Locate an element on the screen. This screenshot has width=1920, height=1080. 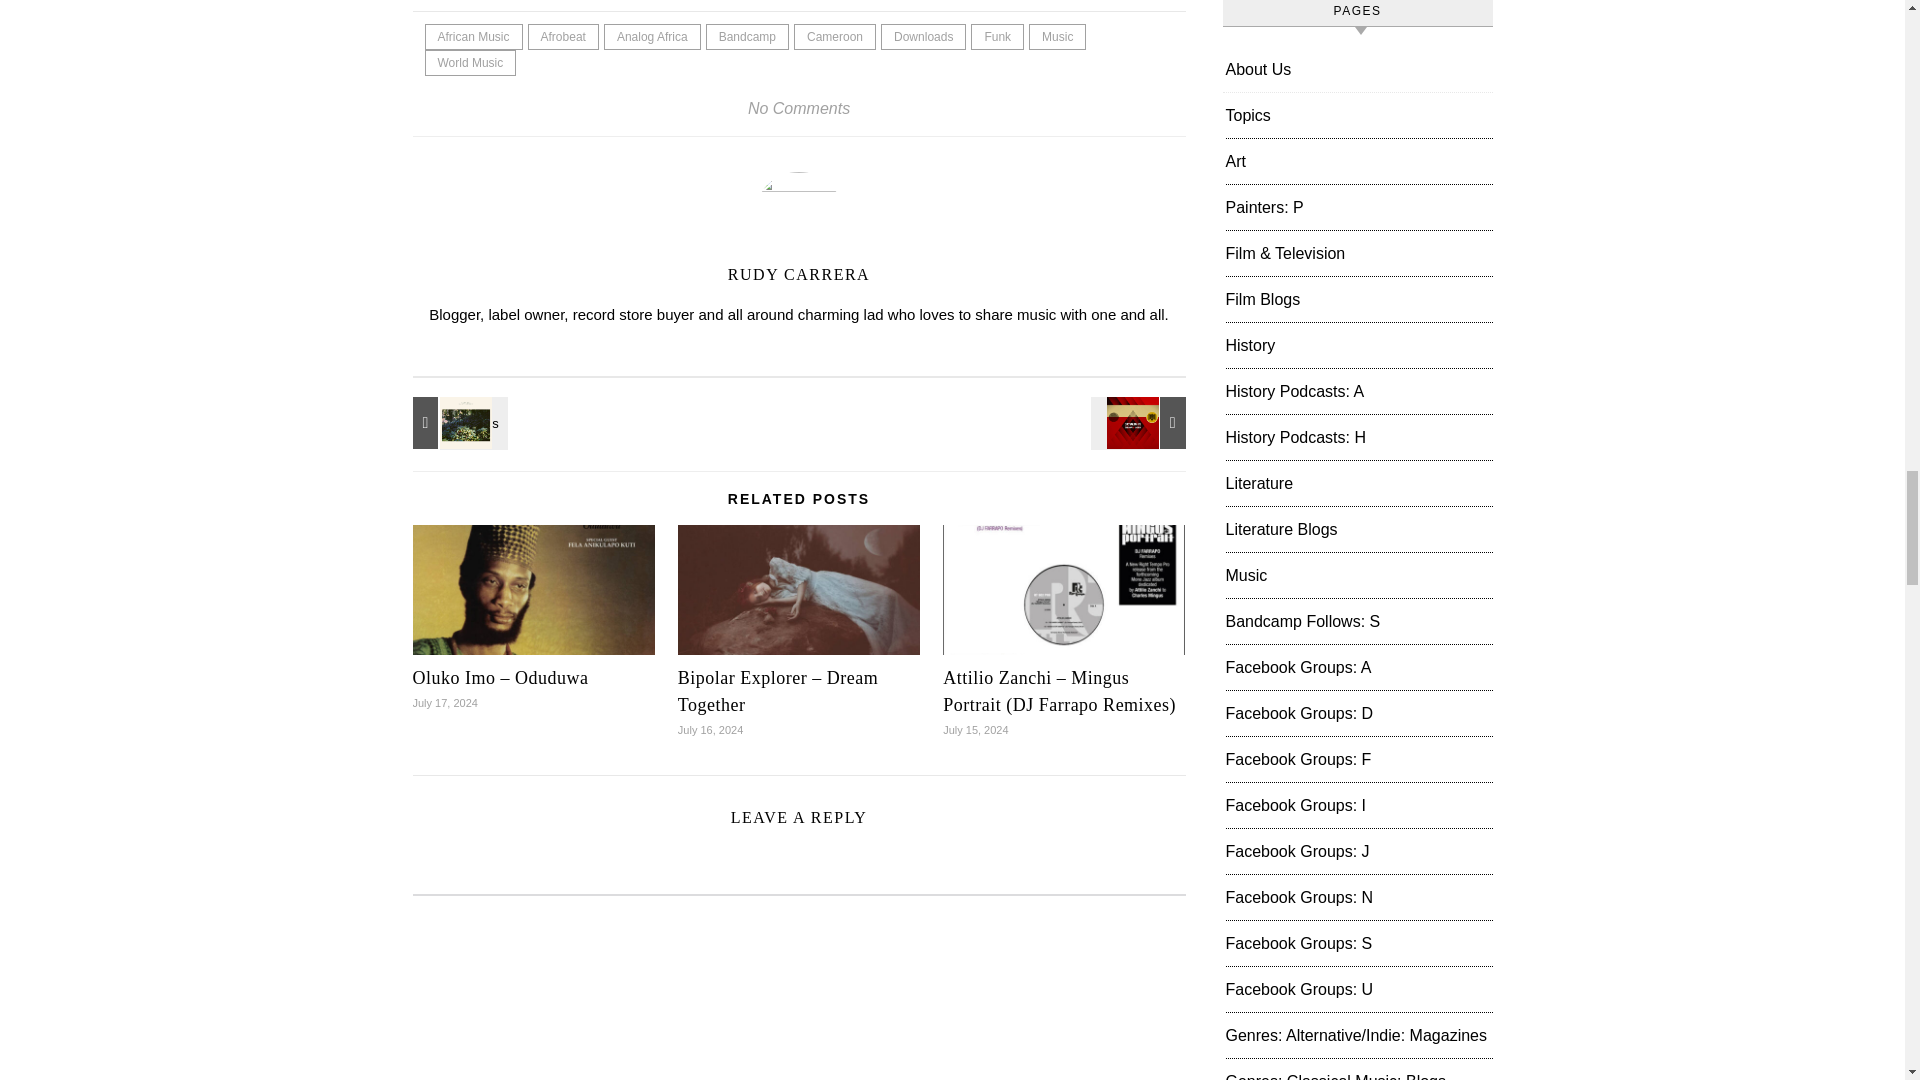
Afrobeat is located at coordinates (564, 36).